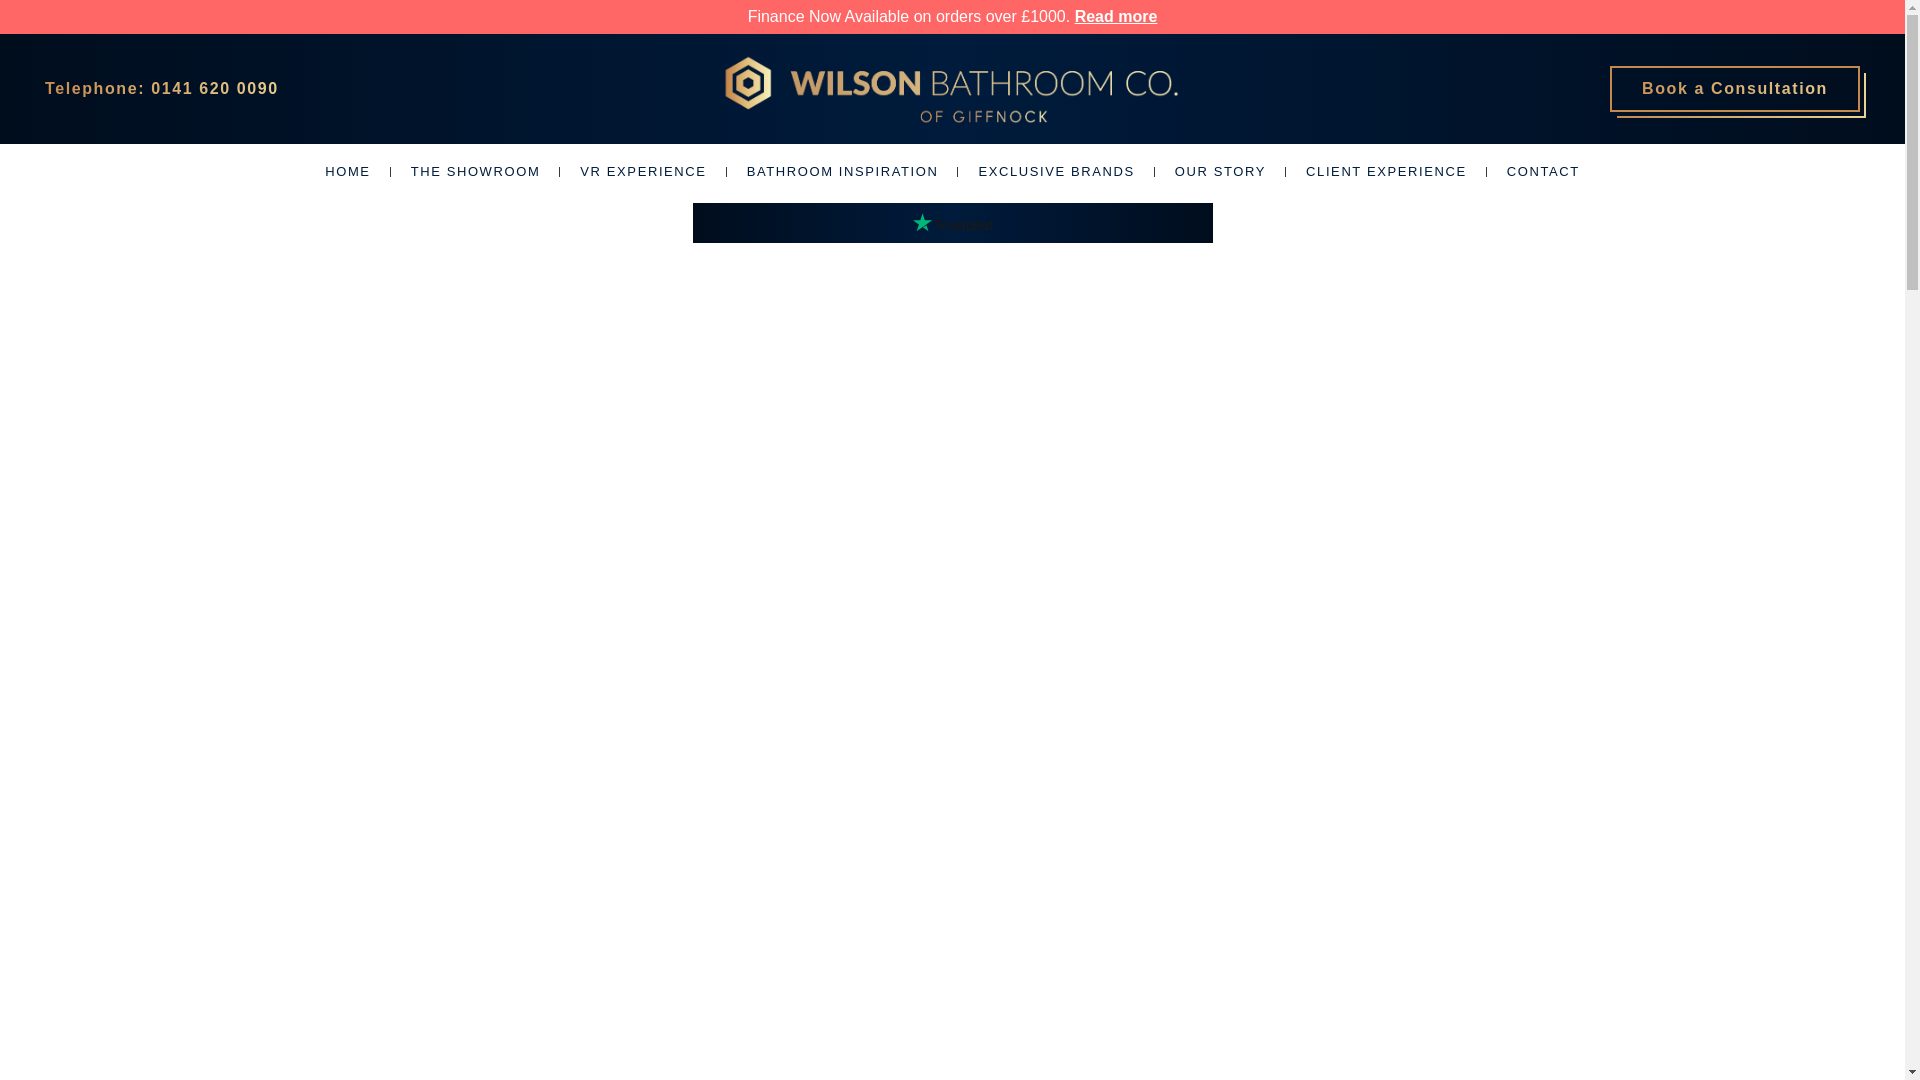 This screenshot has width=1920, height=1080. Describe the element at coordinates (952, 222) in the screenshot. I see `Customer reviews powered by Trustpilot` at that location.